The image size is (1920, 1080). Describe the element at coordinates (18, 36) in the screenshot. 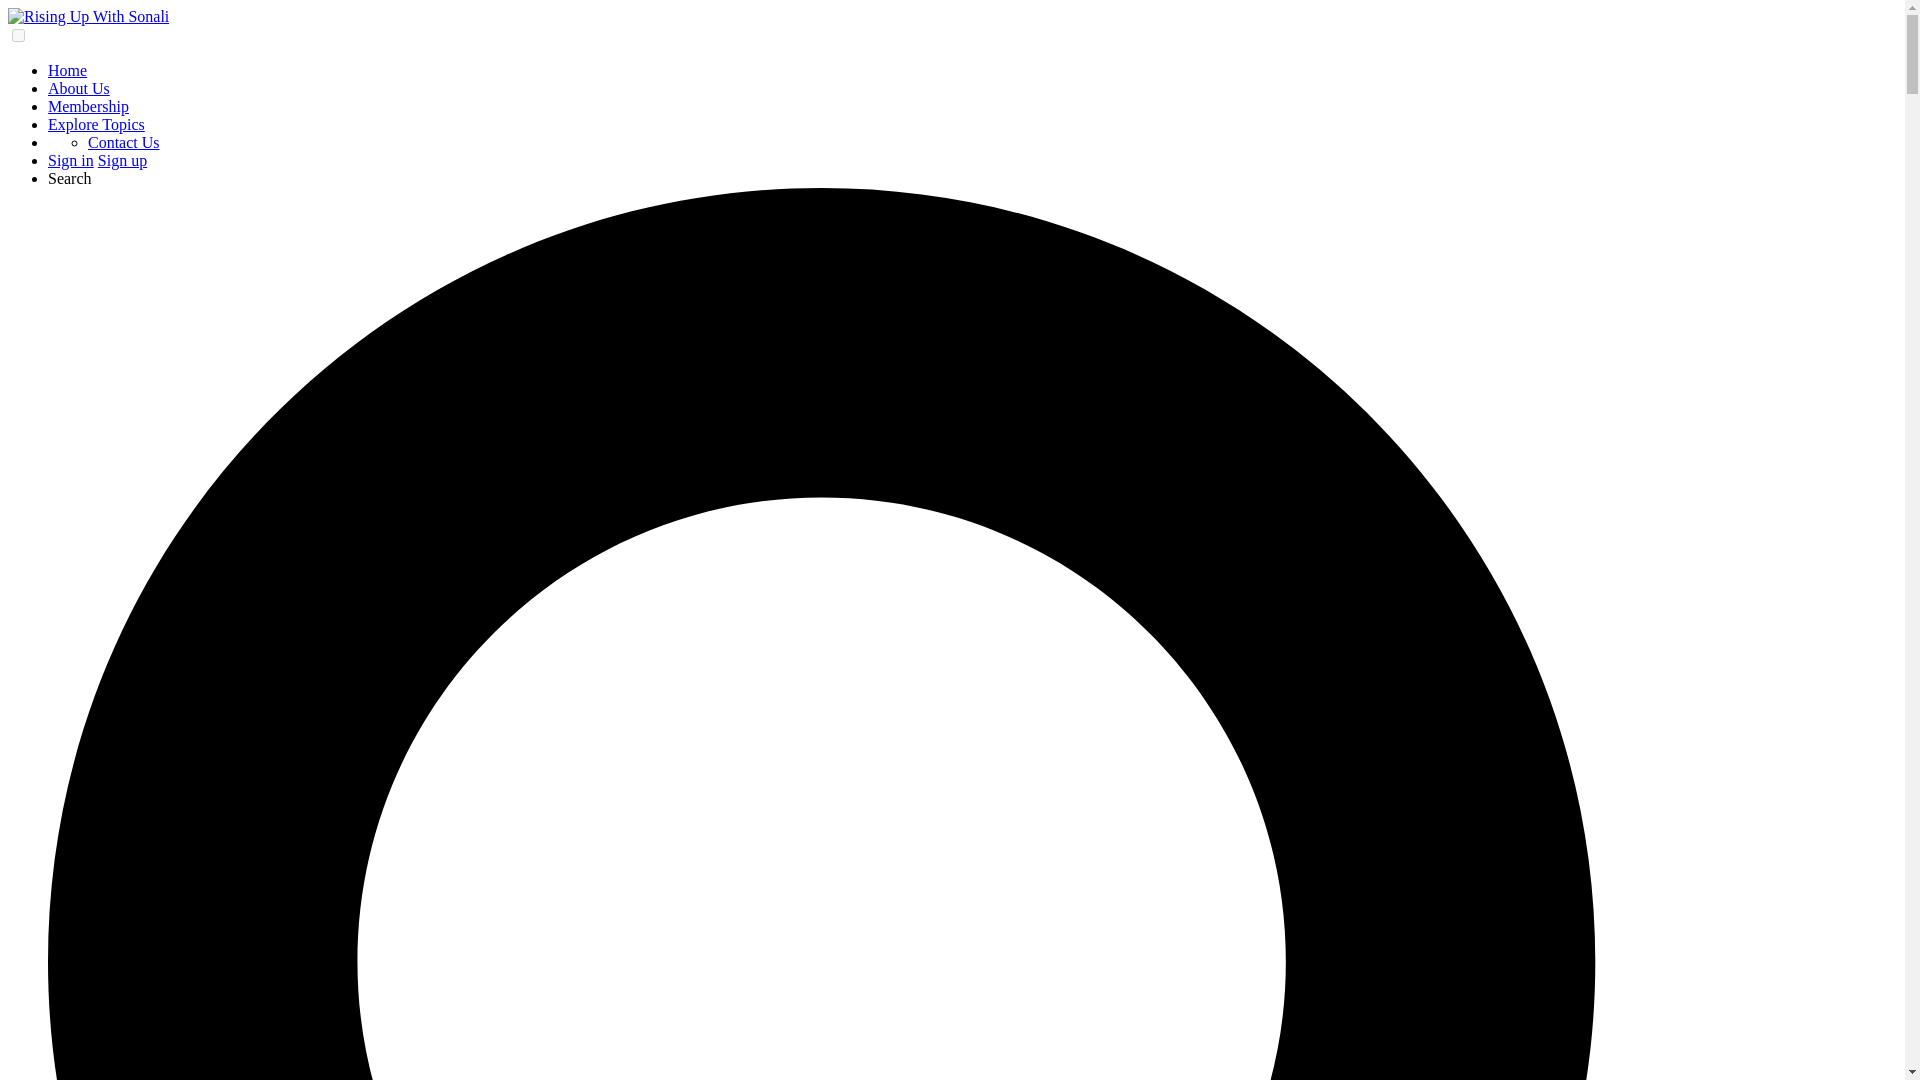

I see `on` at that location.